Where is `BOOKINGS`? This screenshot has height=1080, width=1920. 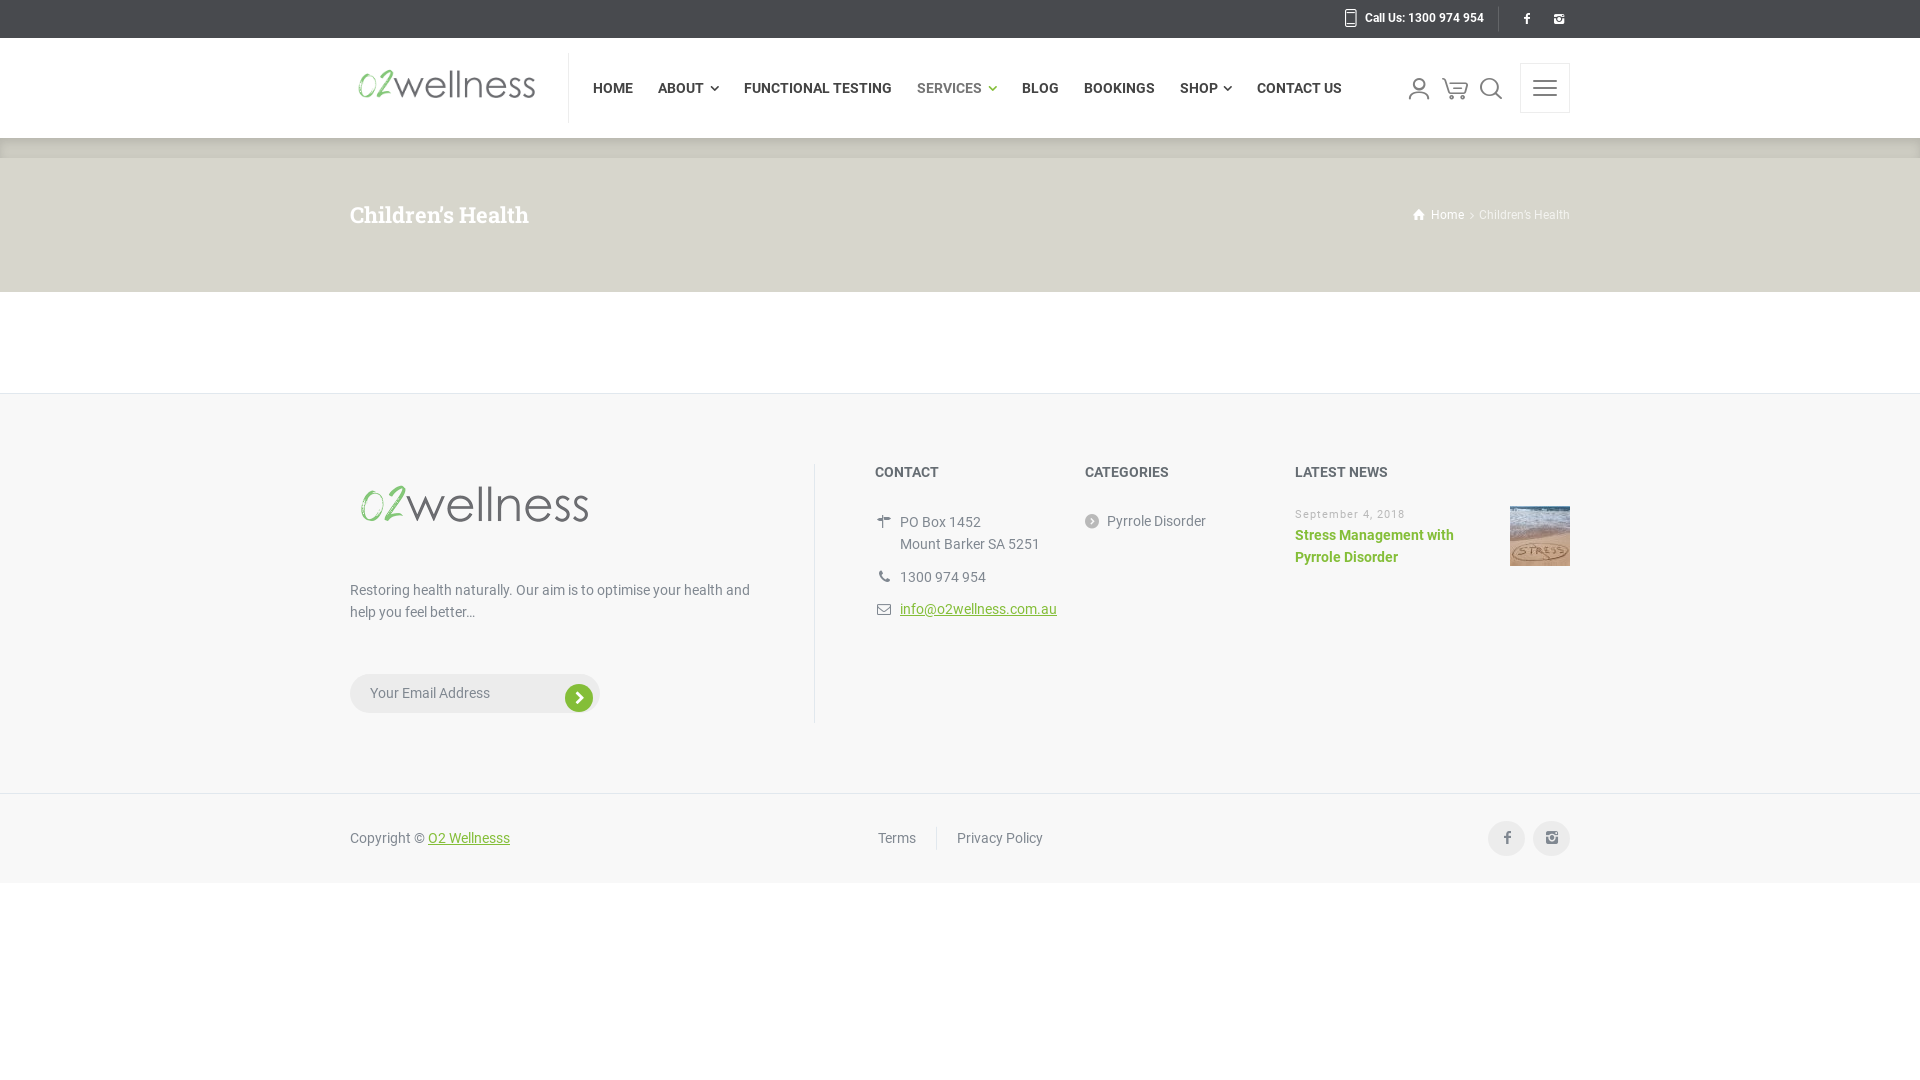 BOOKINGS is located at coordinates (1120, 88).